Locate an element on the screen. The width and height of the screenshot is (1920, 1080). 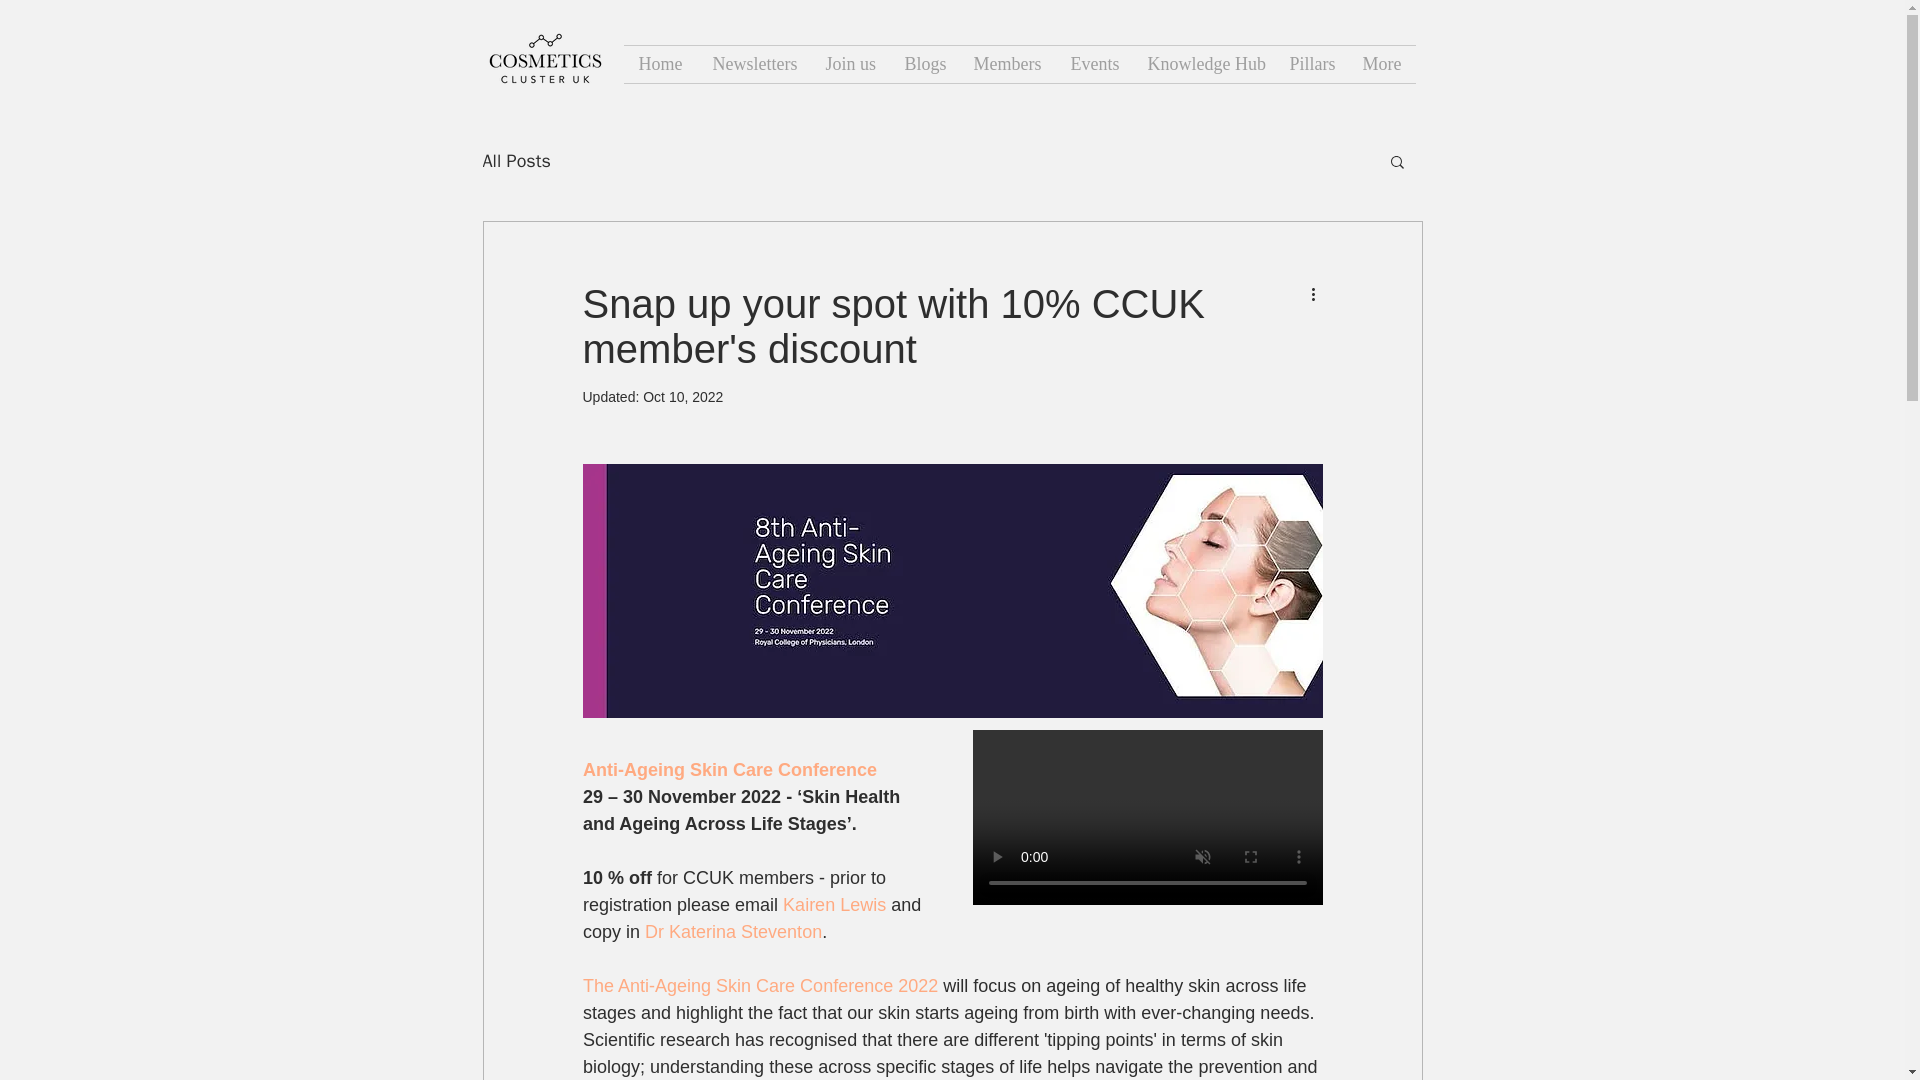
Home is located at coordinates (661, 64).